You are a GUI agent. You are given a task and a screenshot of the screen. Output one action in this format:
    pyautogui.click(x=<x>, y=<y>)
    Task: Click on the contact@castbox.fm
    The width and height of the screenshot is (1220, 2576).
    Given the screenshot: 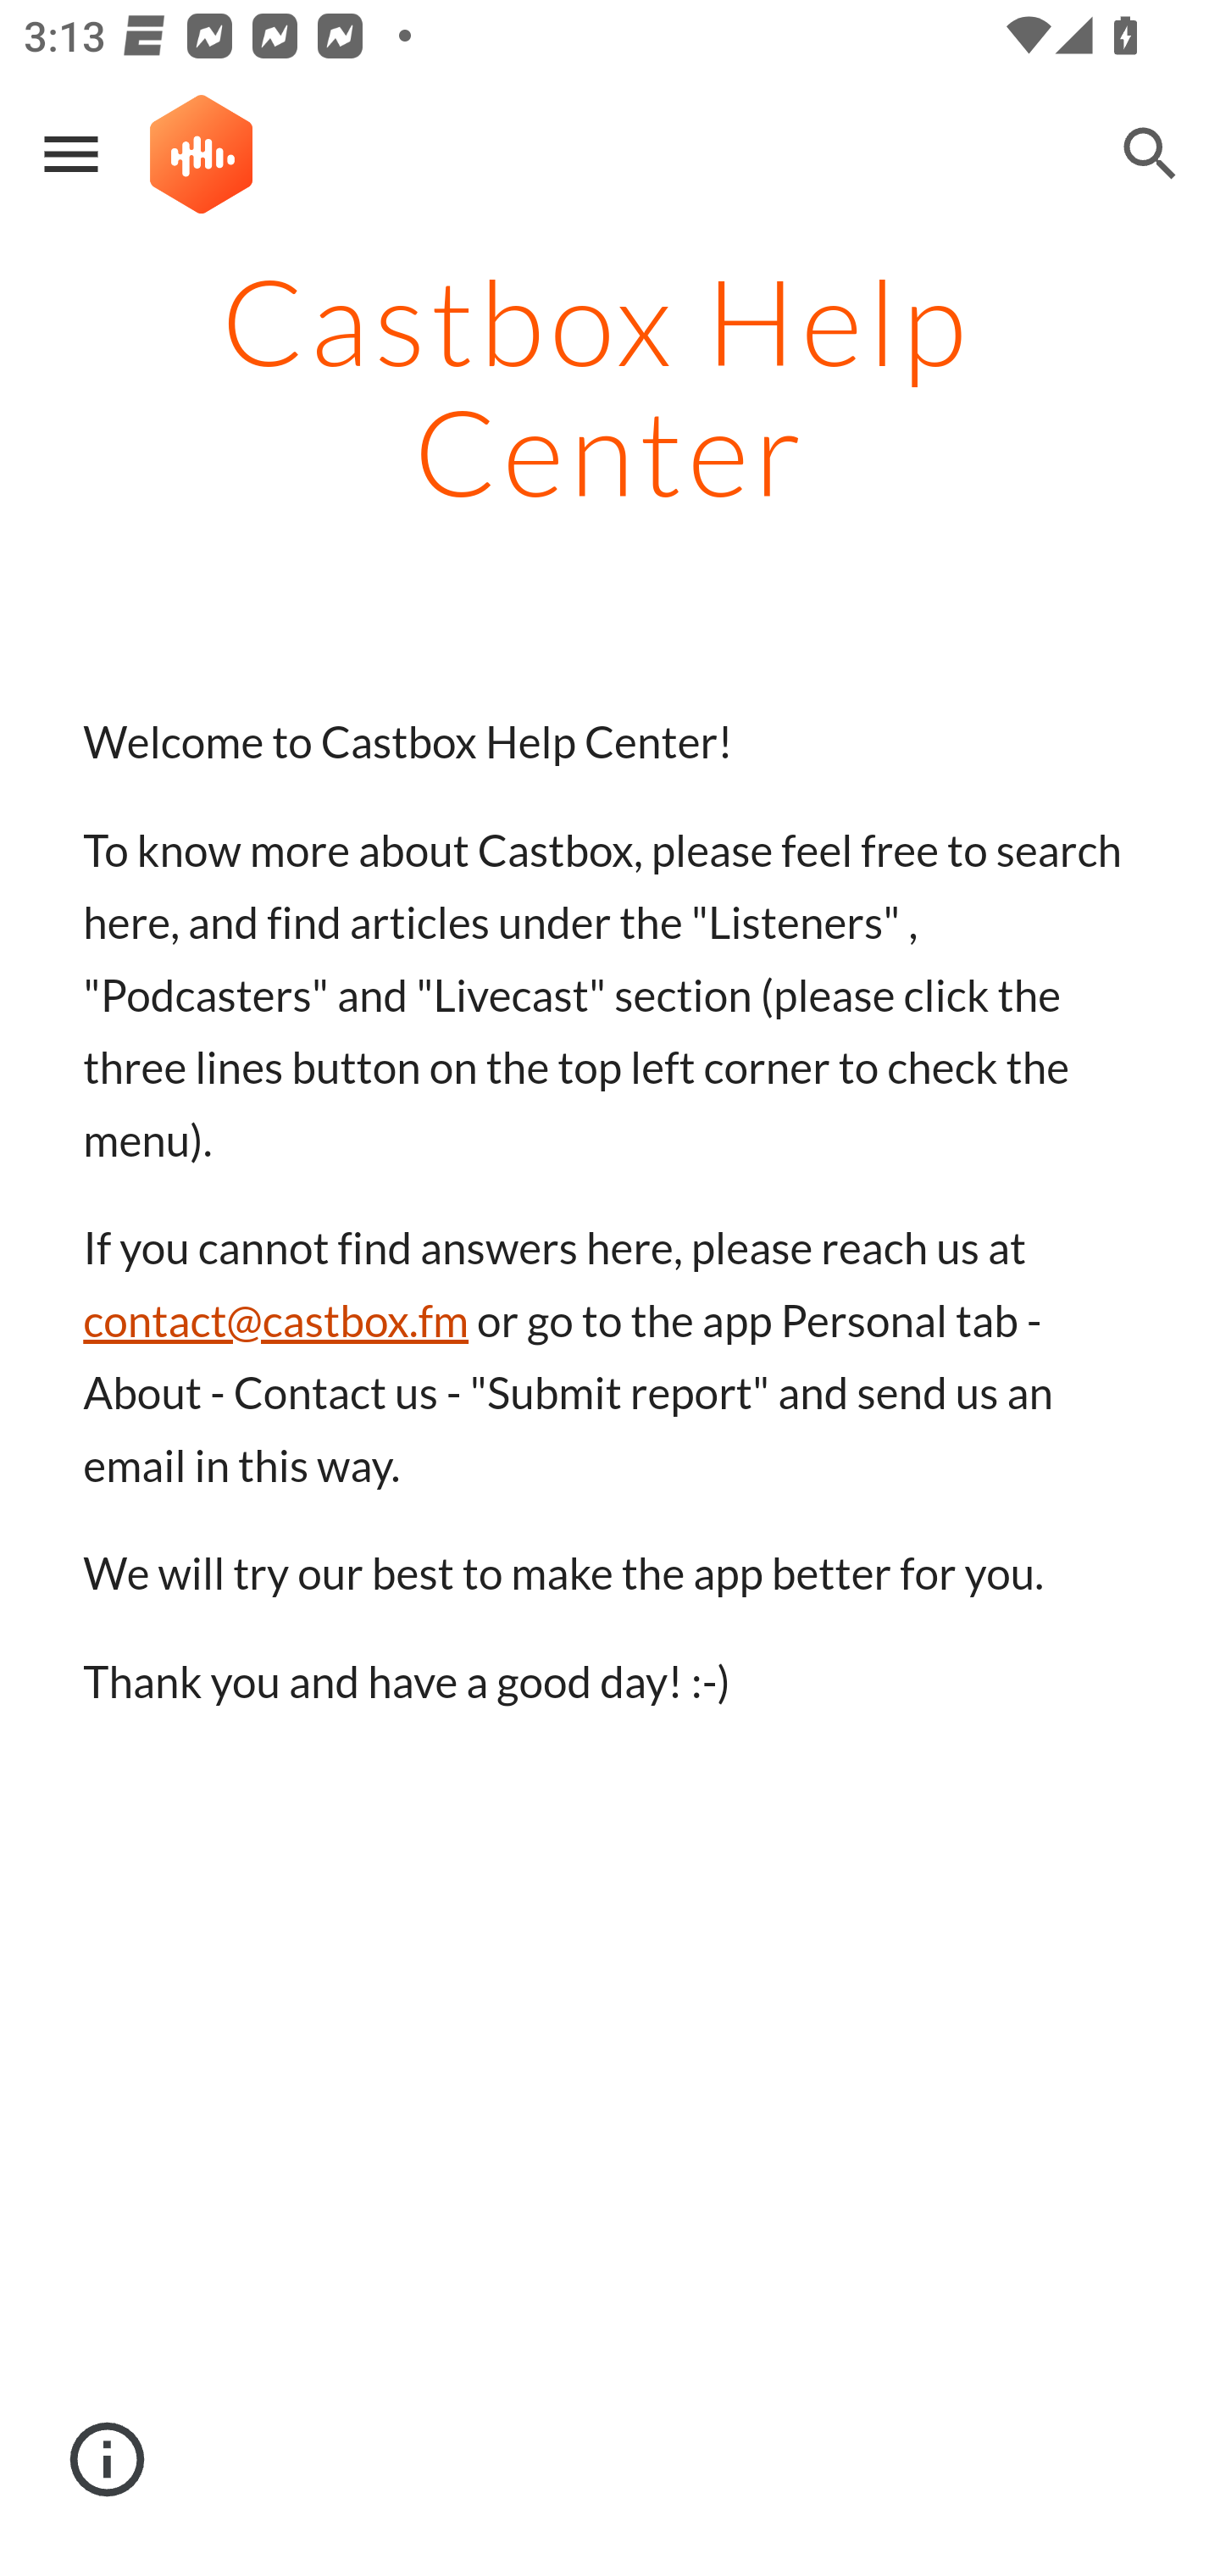 What is the action you would take?
    pyautogui.click(x=276, y=1321)
    